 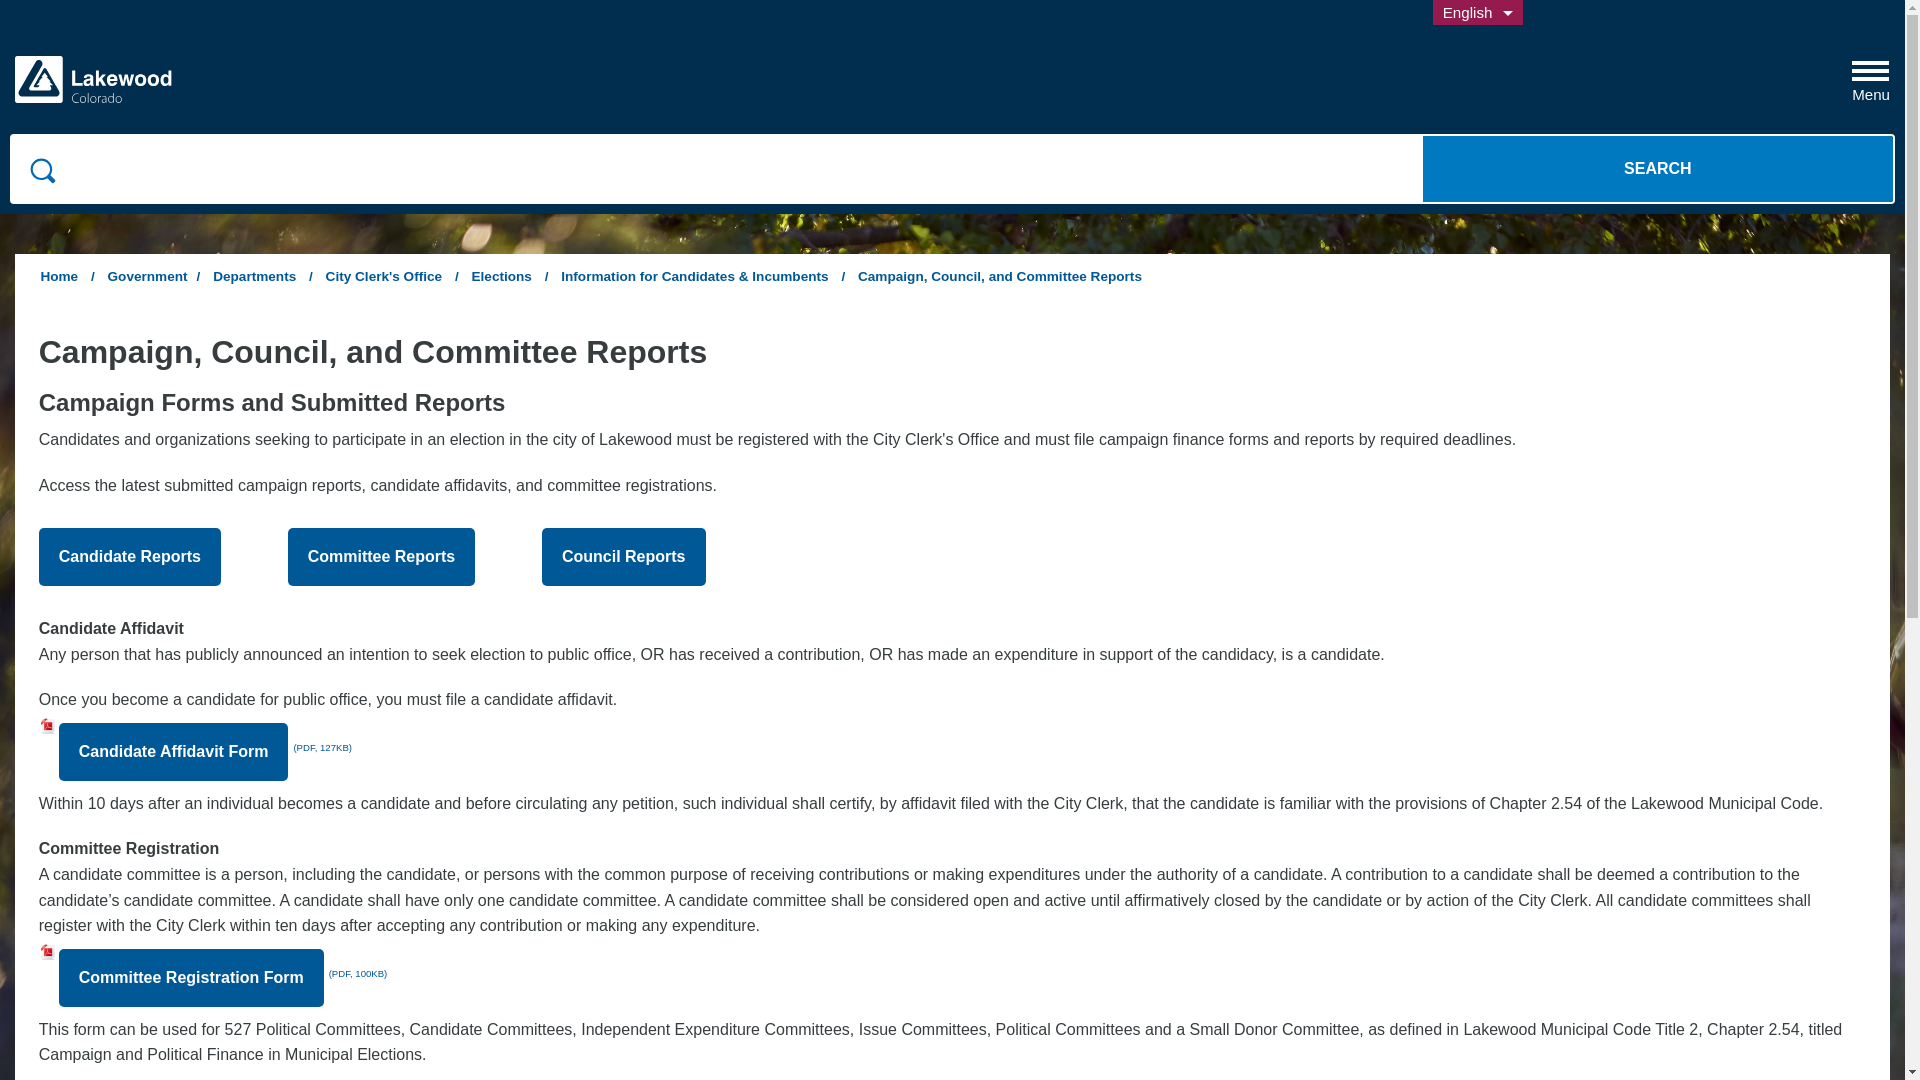 What do you see at coordinates (1658, 168) in the screenshot?
I see `Search` at bounding box center [1658, 168].